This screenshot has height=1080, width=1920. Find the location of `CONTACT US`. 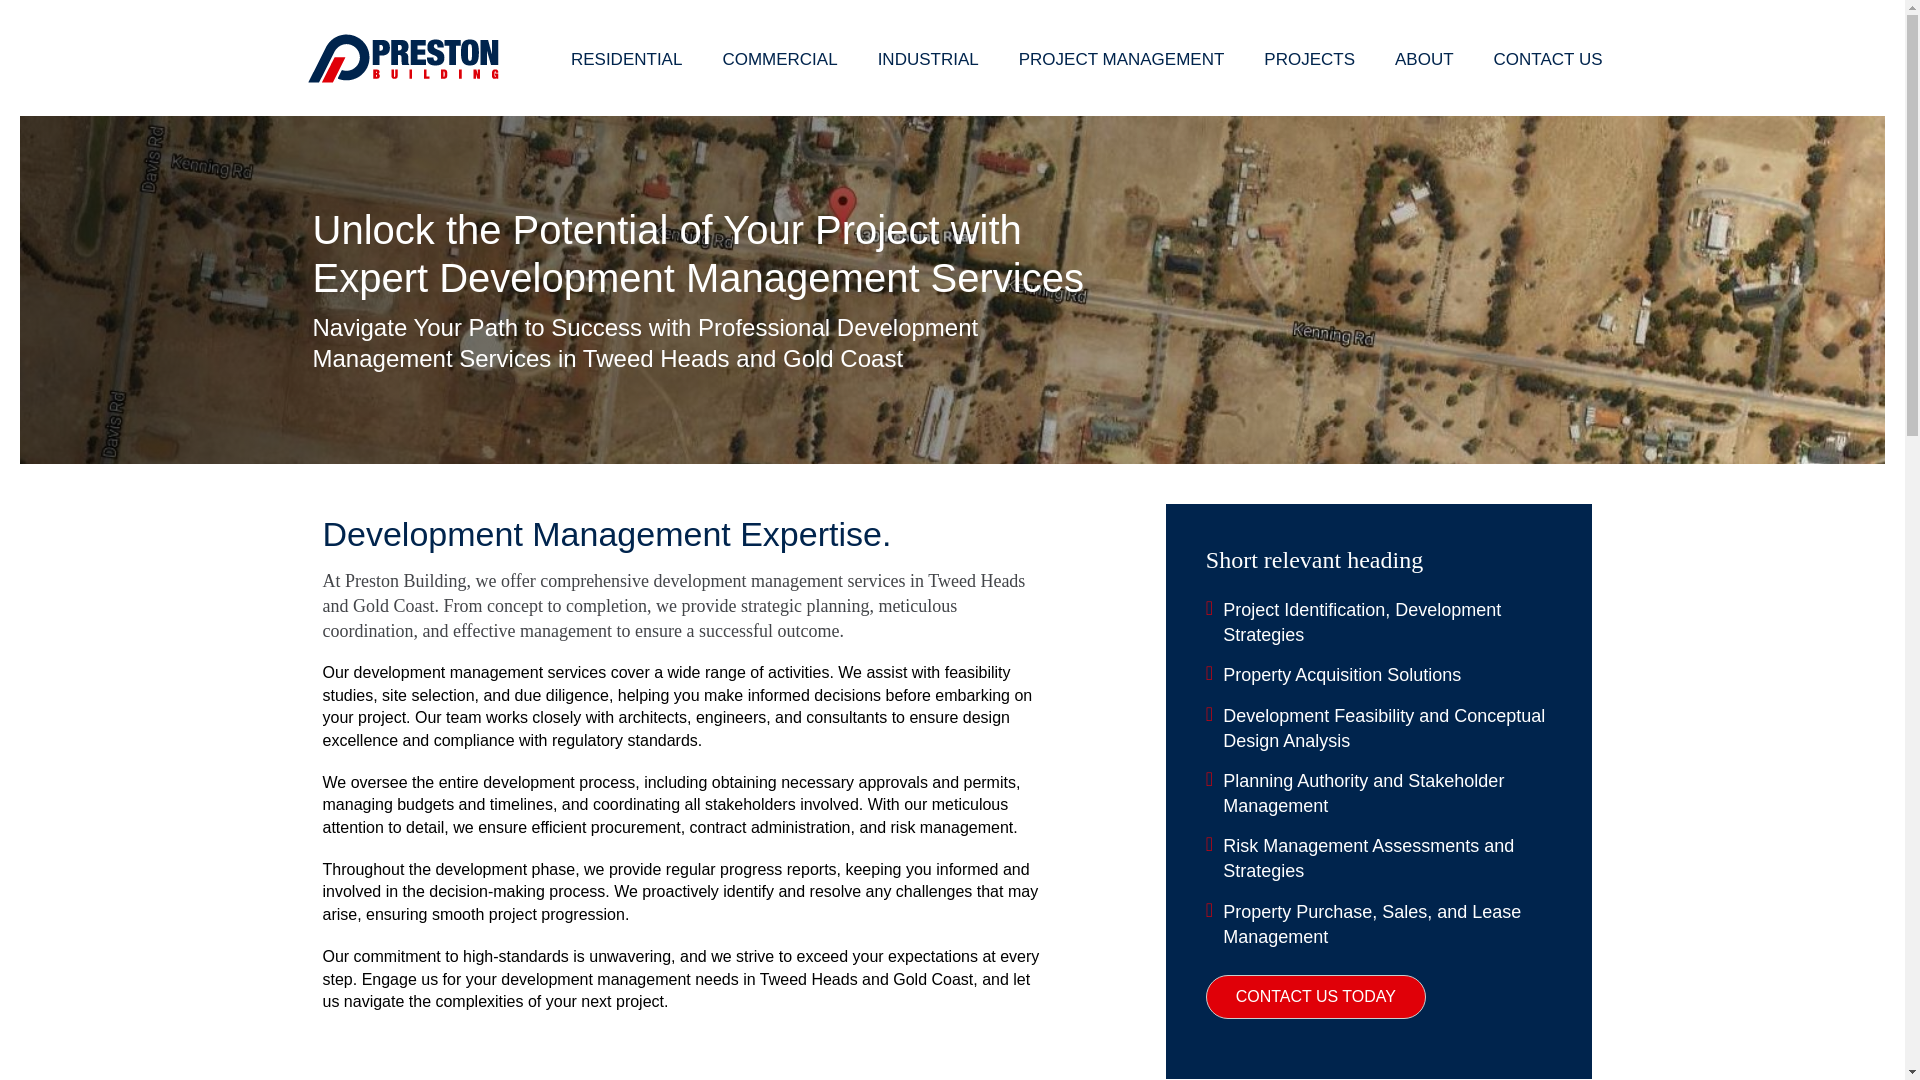

CONTACT US is located at coordinates (1548, 58).